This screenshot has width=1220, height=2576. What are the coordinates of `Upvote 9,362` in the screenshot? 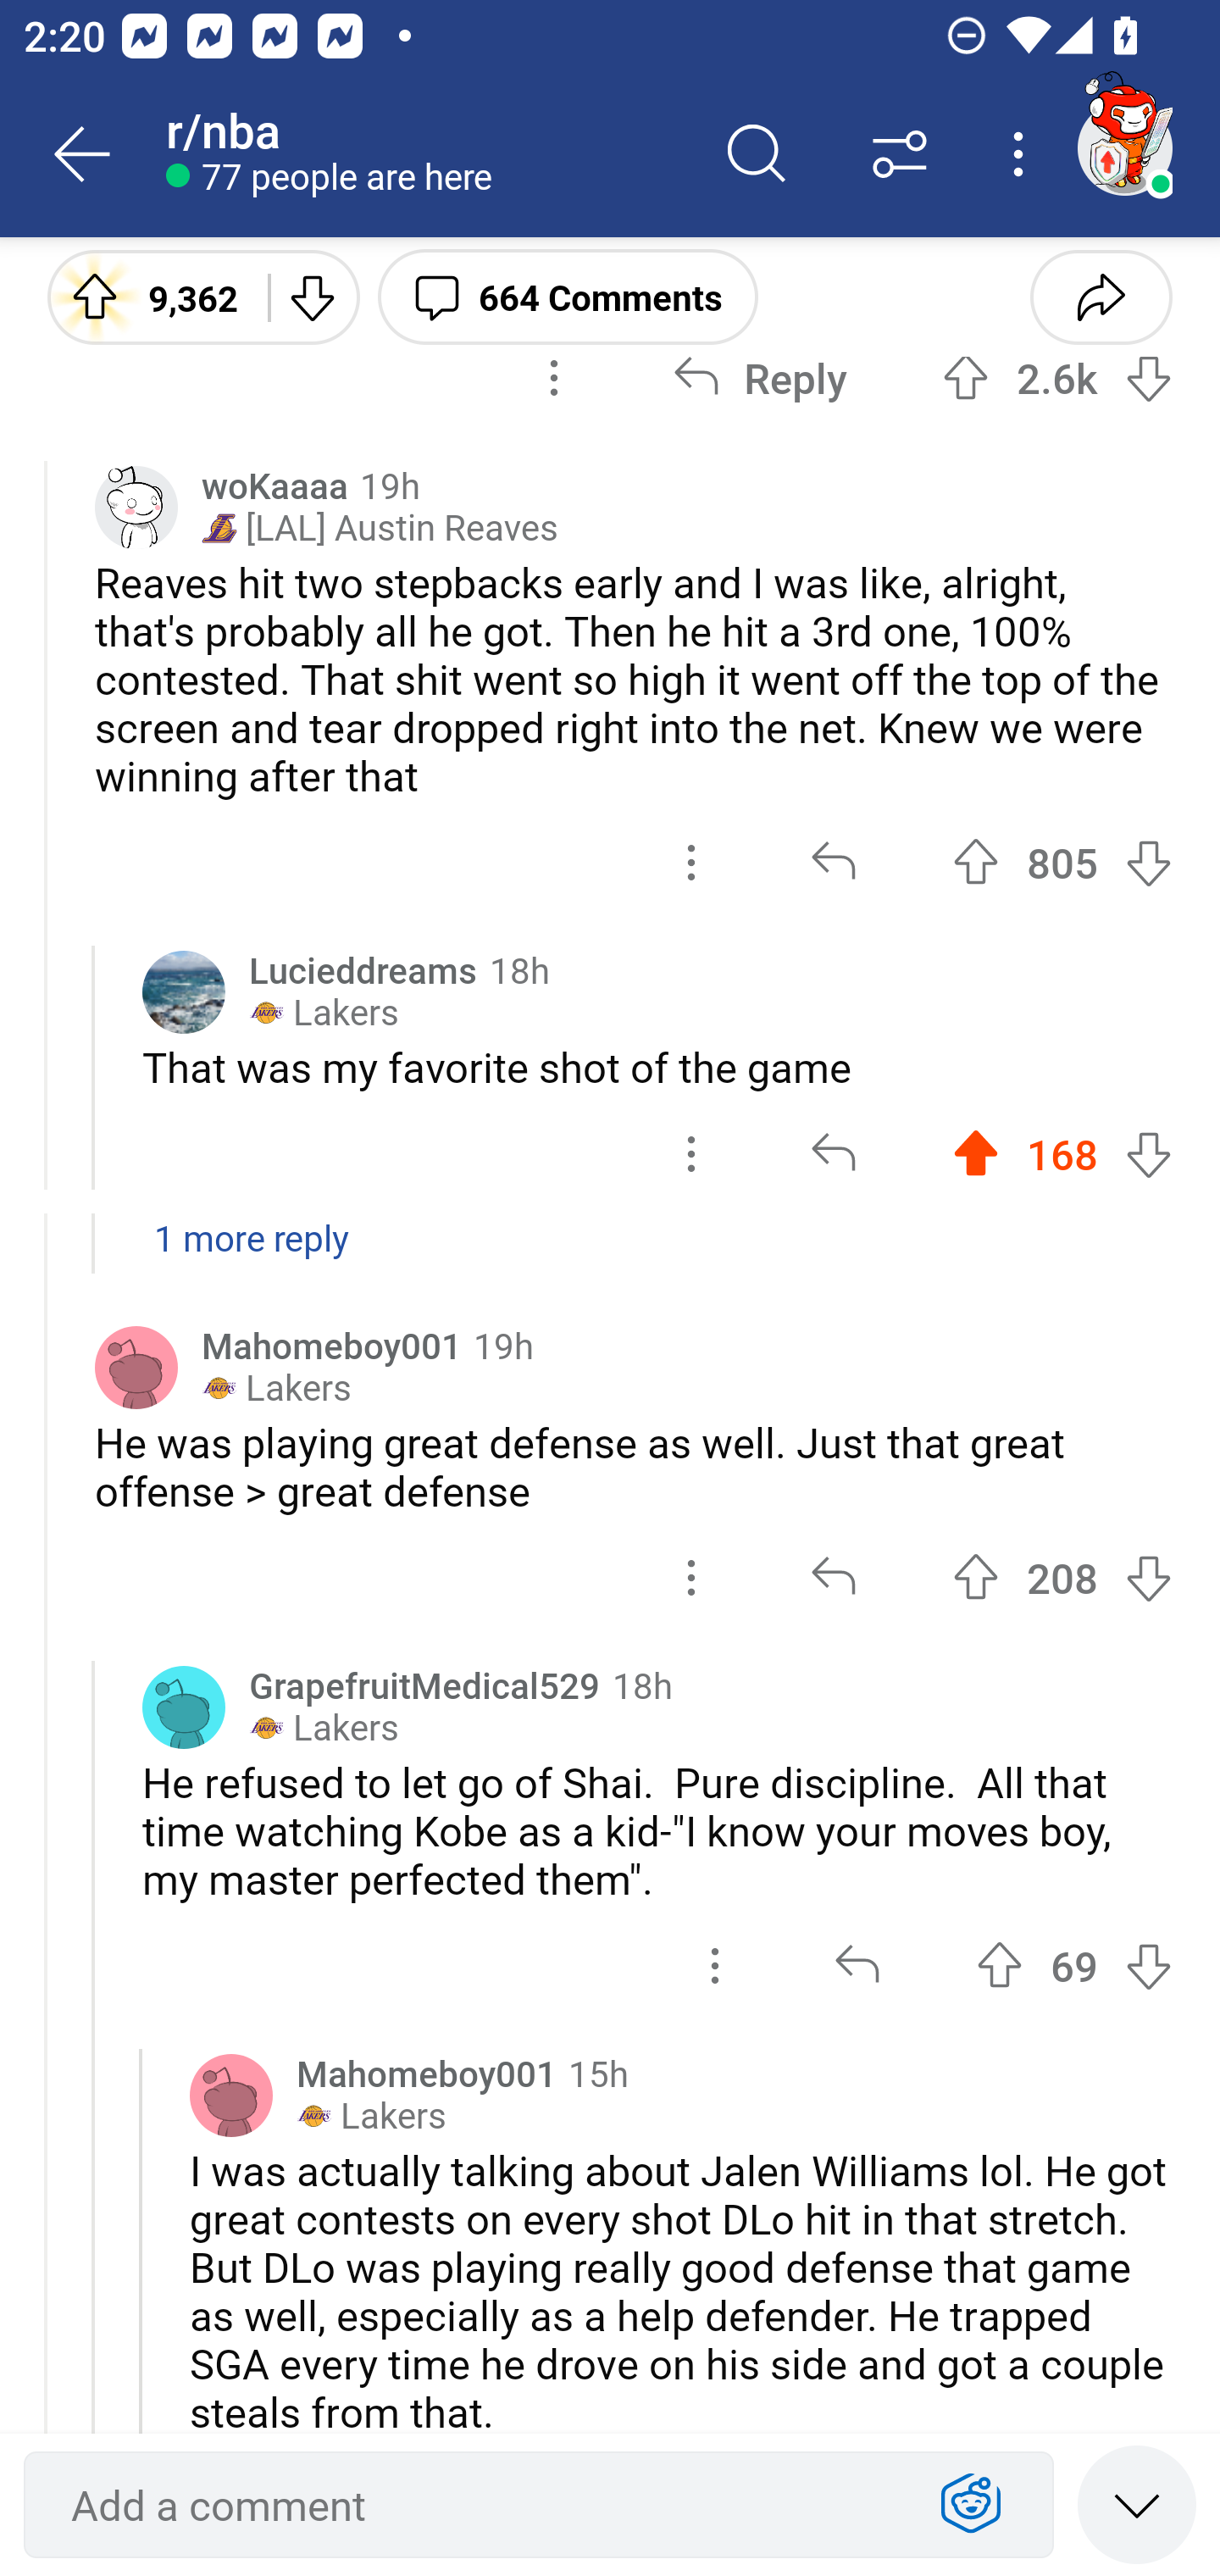 It's located at (146, 296).